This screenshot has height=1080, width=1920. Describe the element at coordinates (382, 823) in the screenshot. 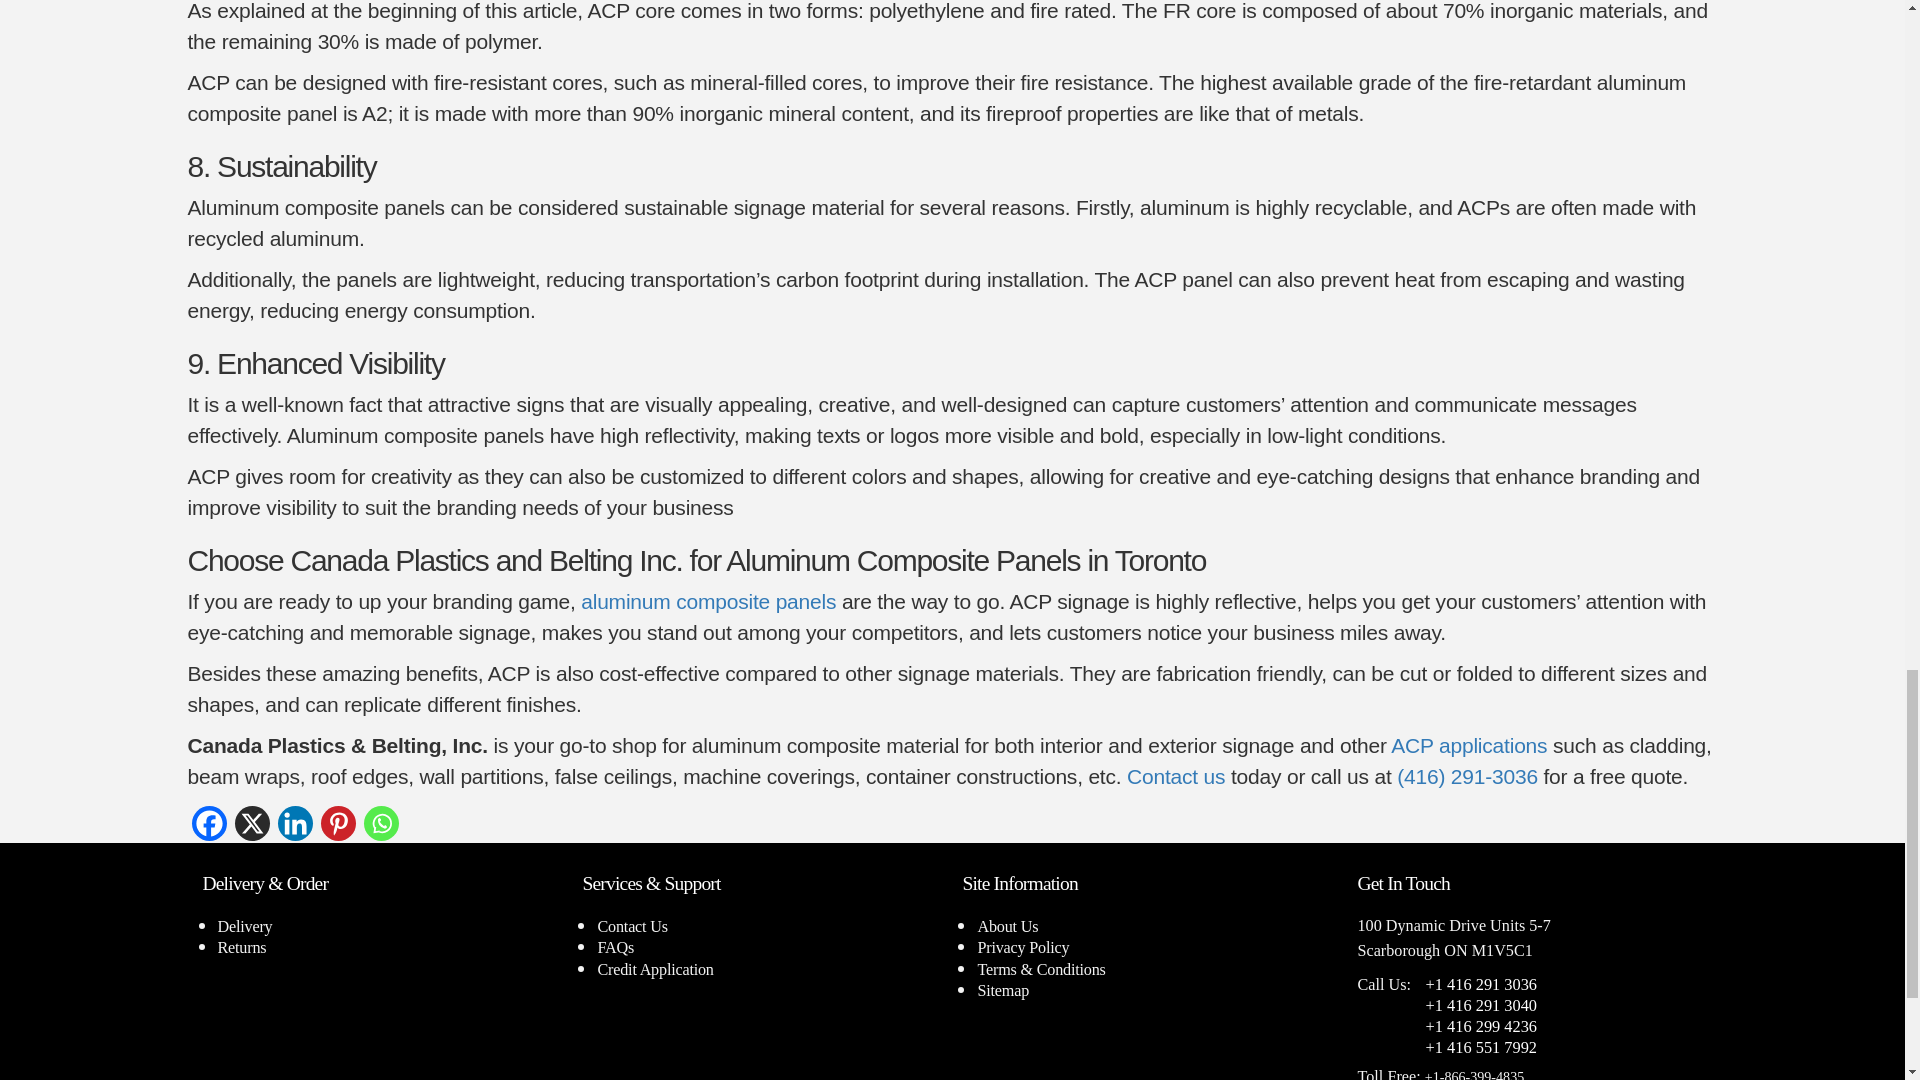

I see `Whatsapp` at that location.